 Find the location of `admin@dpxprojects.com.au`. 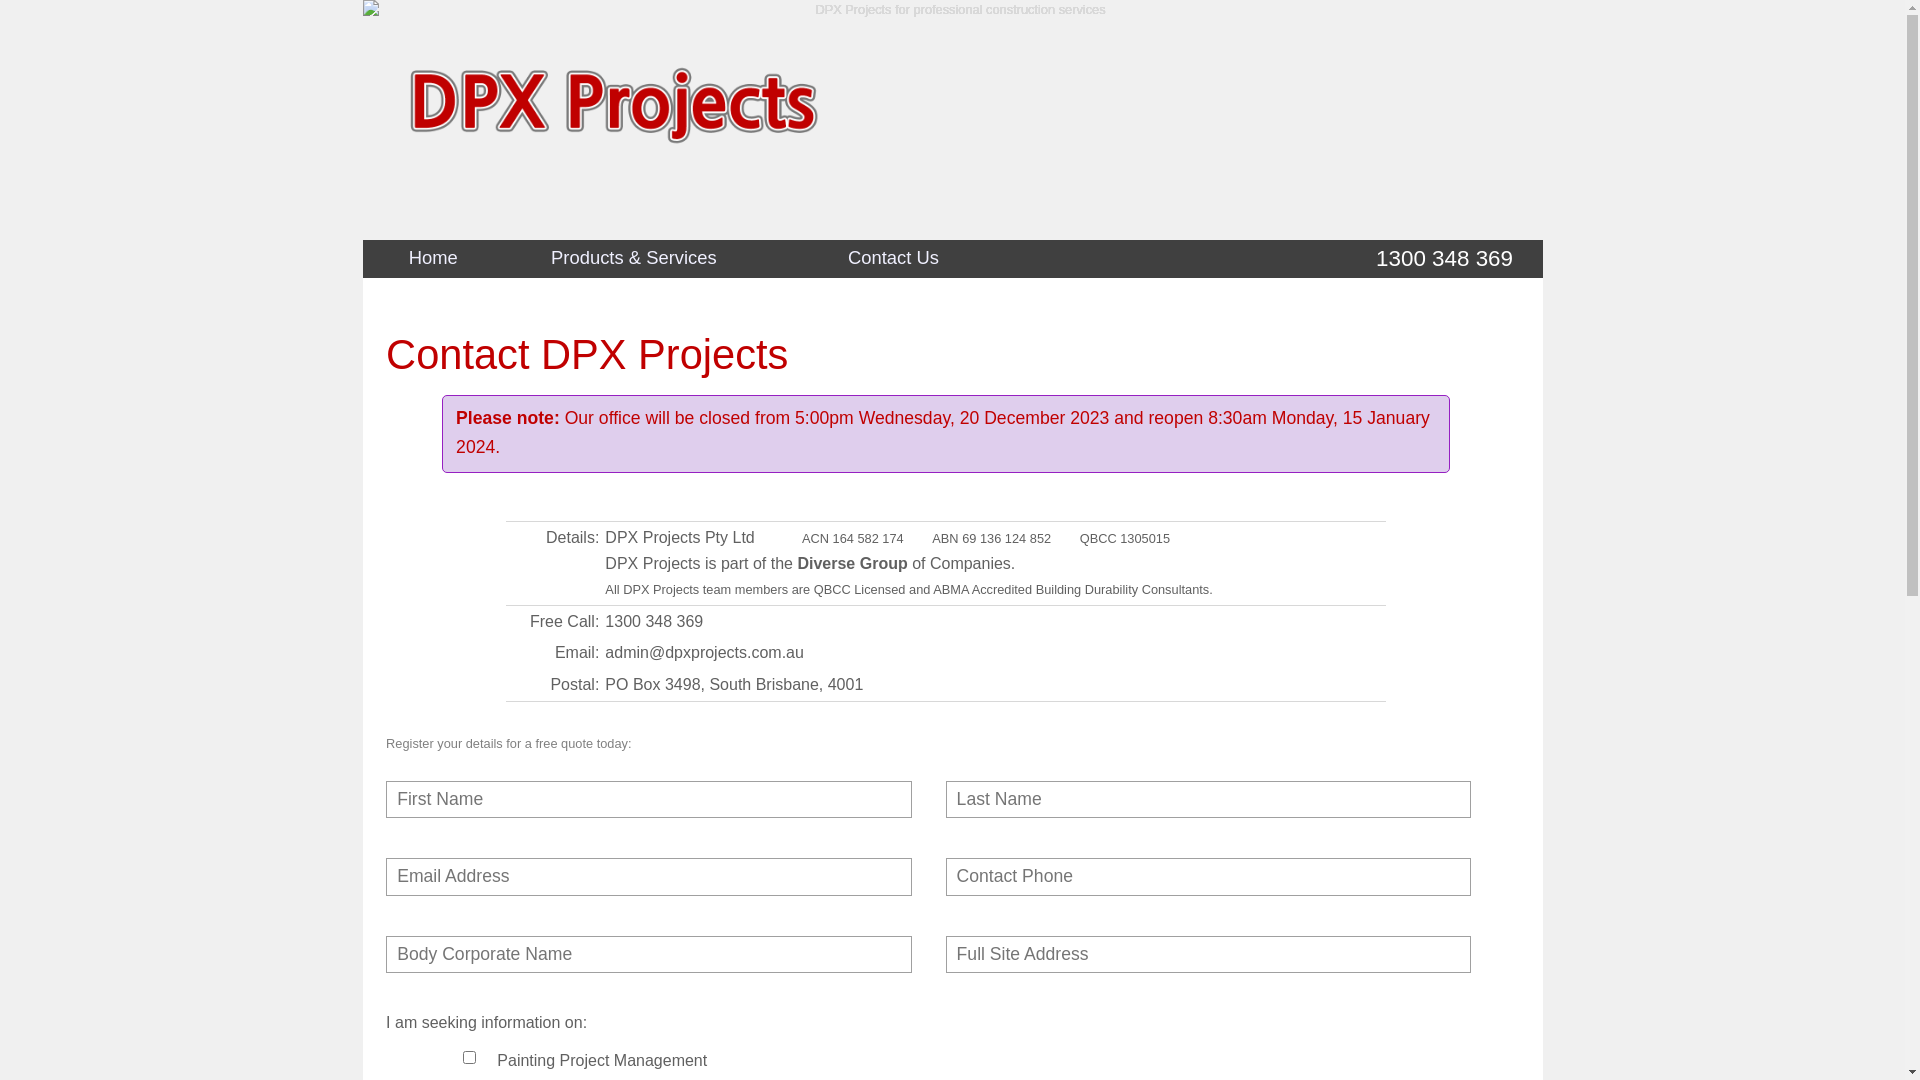

admin@dpxprojects.com.au is located at coordinates (704, 652).